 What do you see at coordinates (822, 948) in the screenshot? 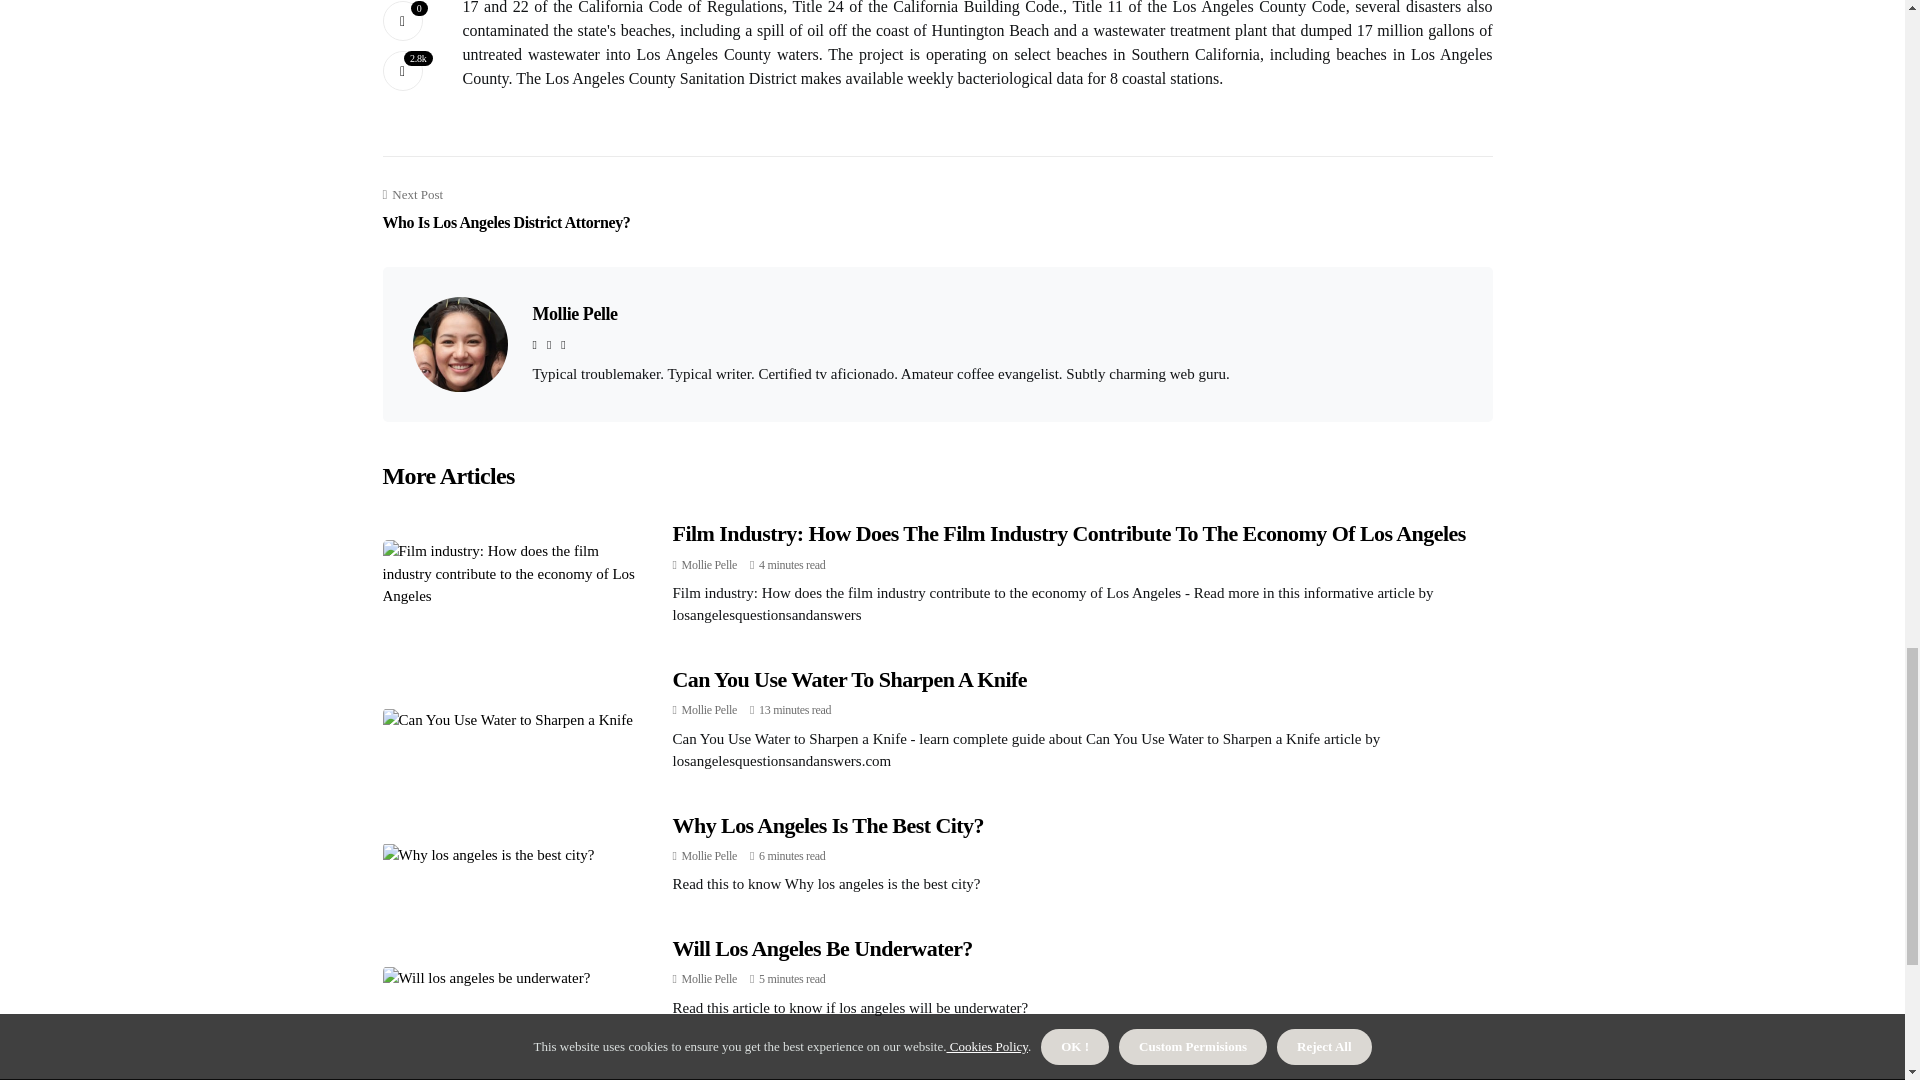
I see `Will Los Angeles Be Underwater?` at bounding box center [822, 948].